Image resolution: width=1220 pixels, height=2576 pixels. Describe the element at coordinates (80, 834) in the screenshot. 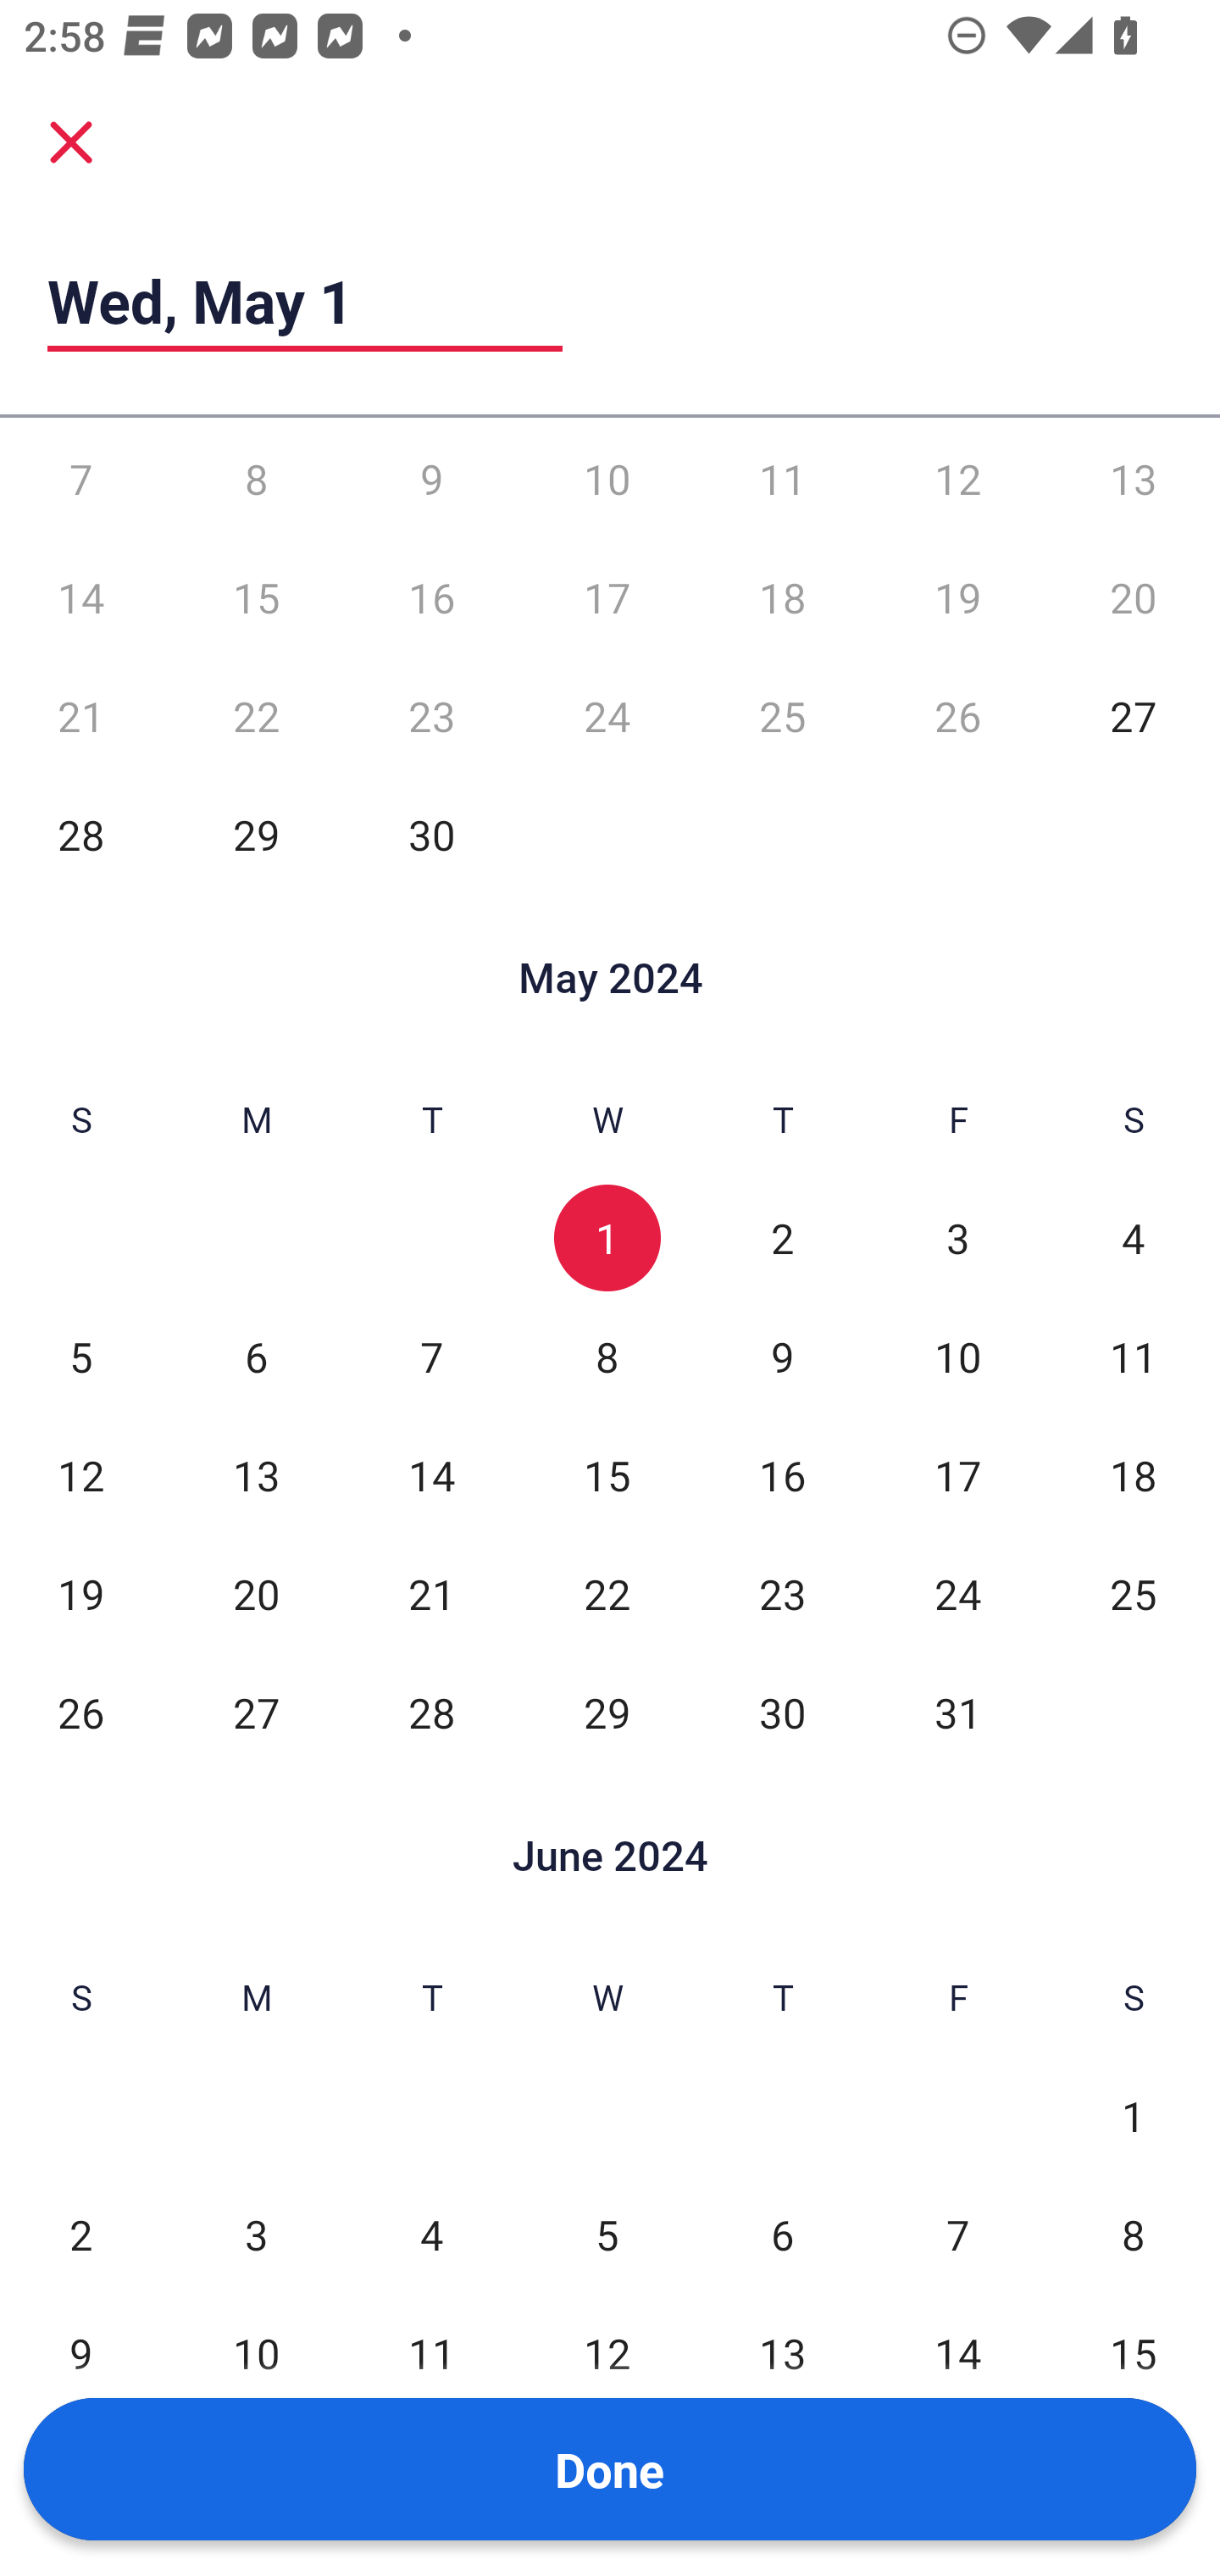

I see `28 Sun, Apr 28, Not Selected` at that location.